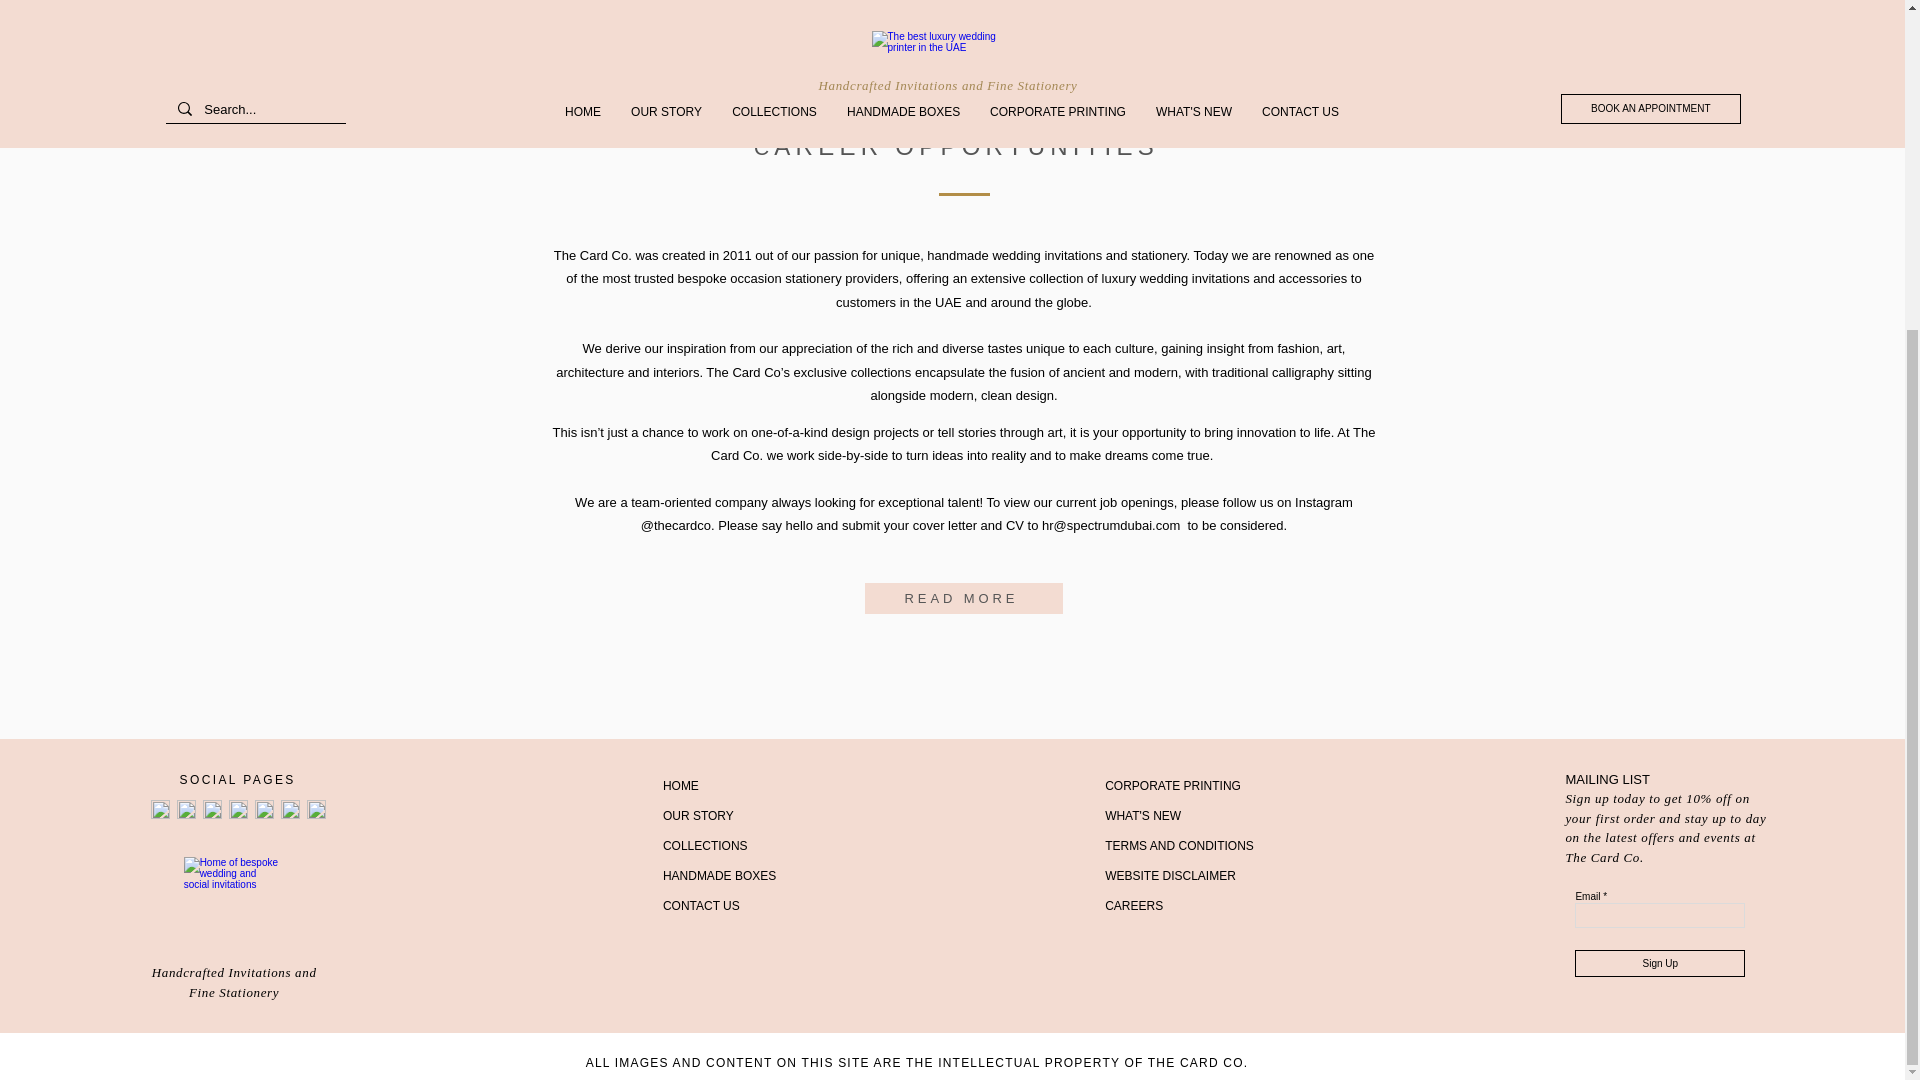  Describe the element at coordinates (1142, 815) in the screenshot. I see `WHAT'S NEW` at that location.